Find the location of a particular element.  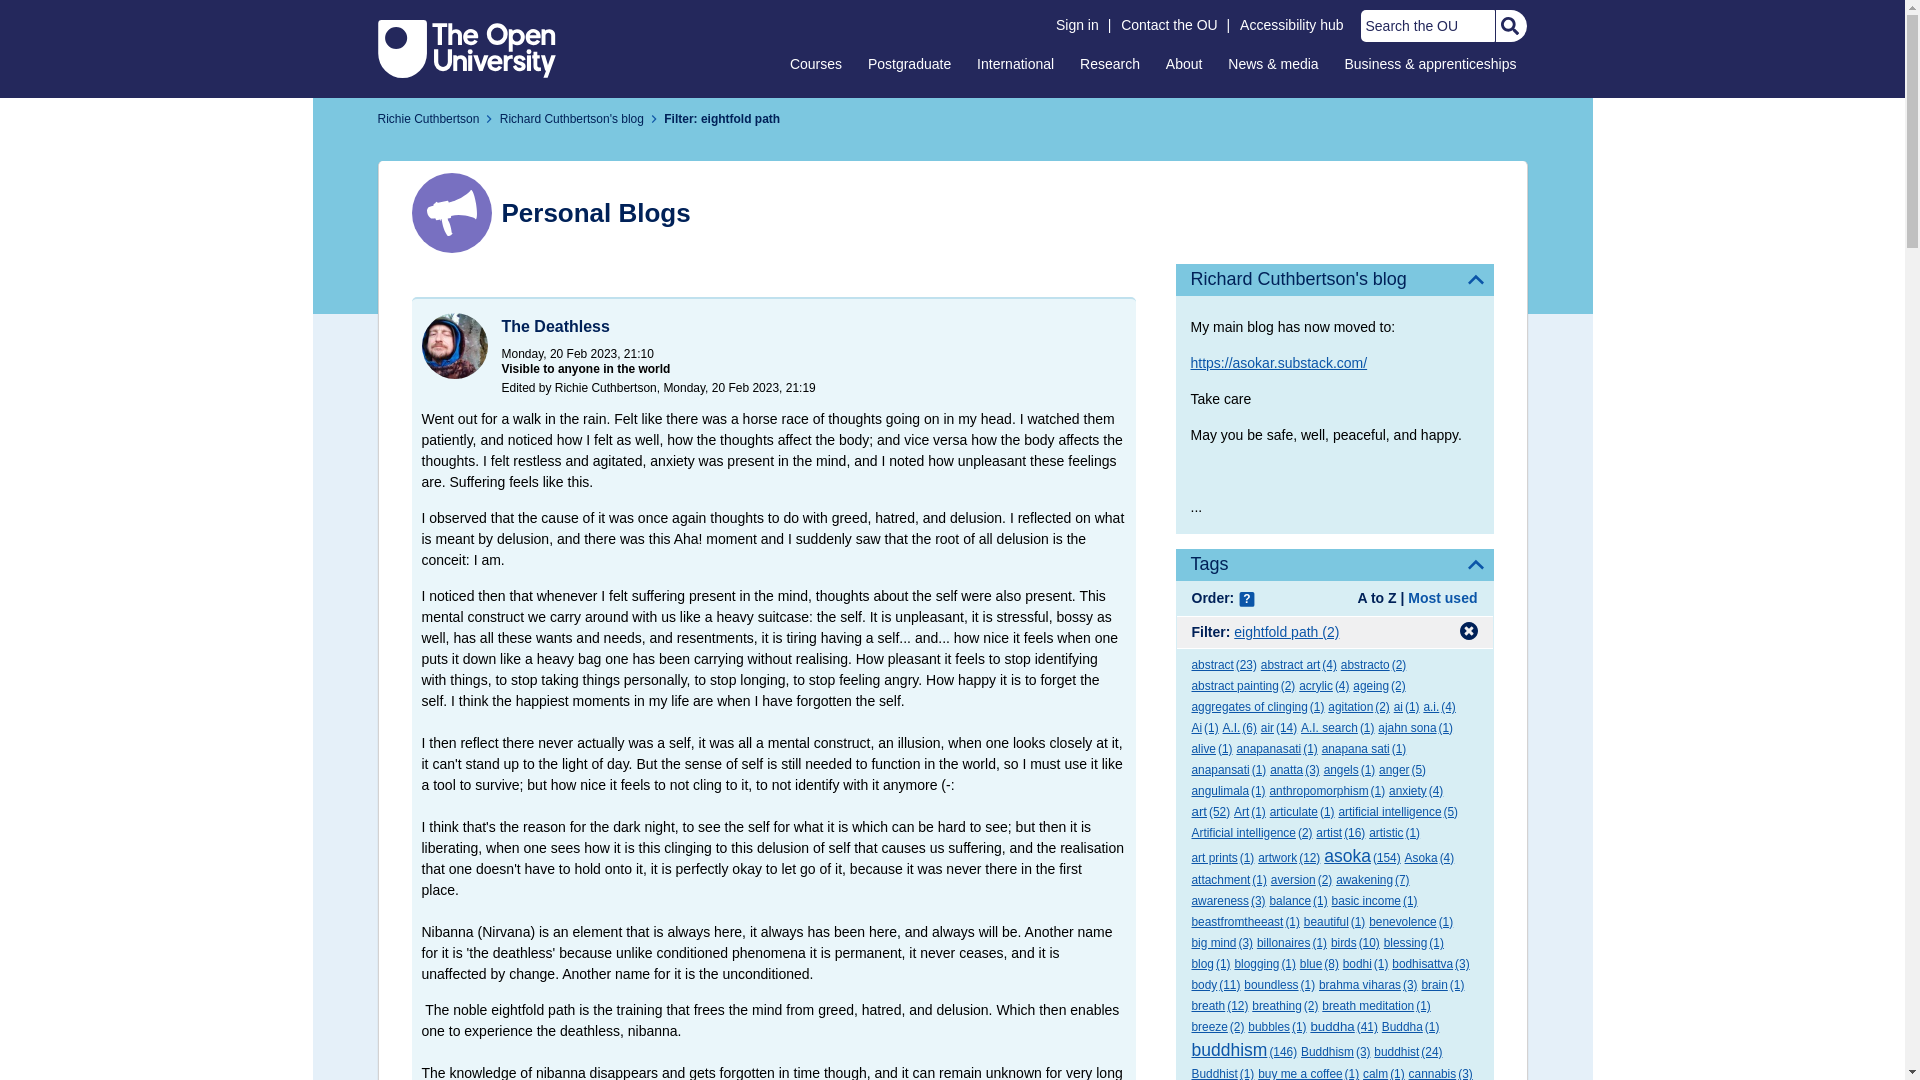

Tags is located at coordinates (1334, 564).